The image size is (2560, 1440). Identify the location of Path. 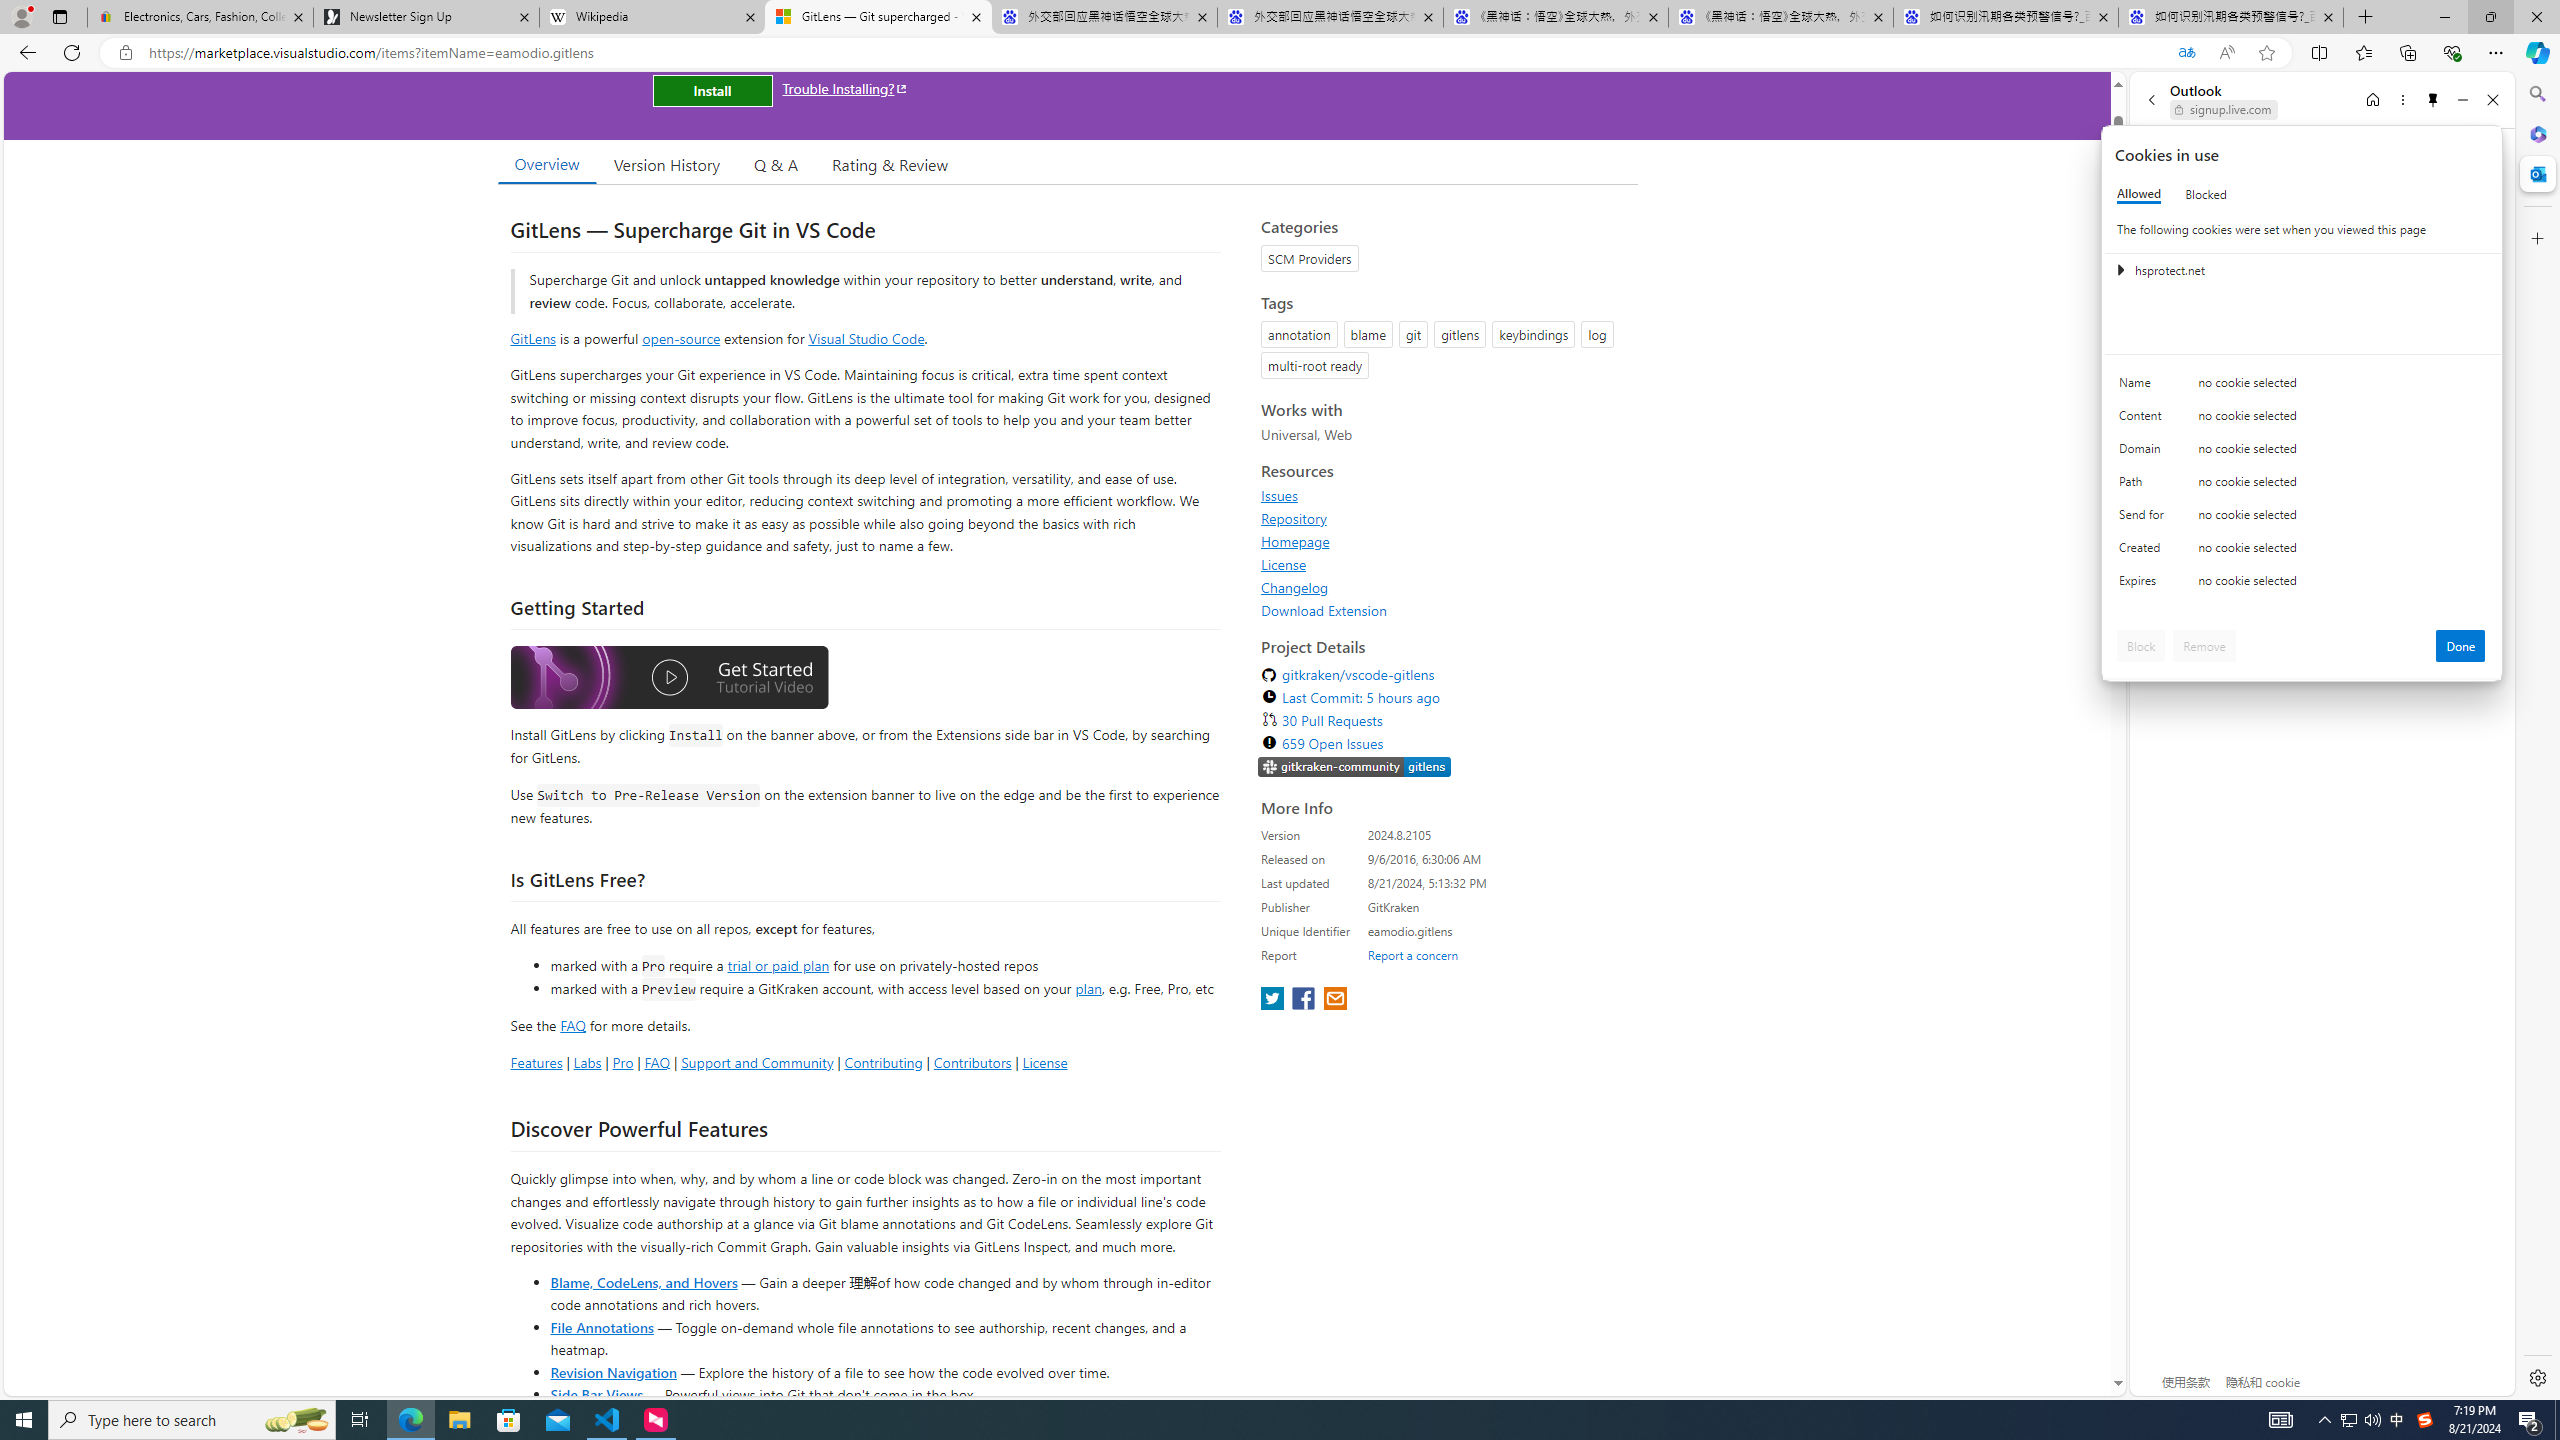
(2145, 486).